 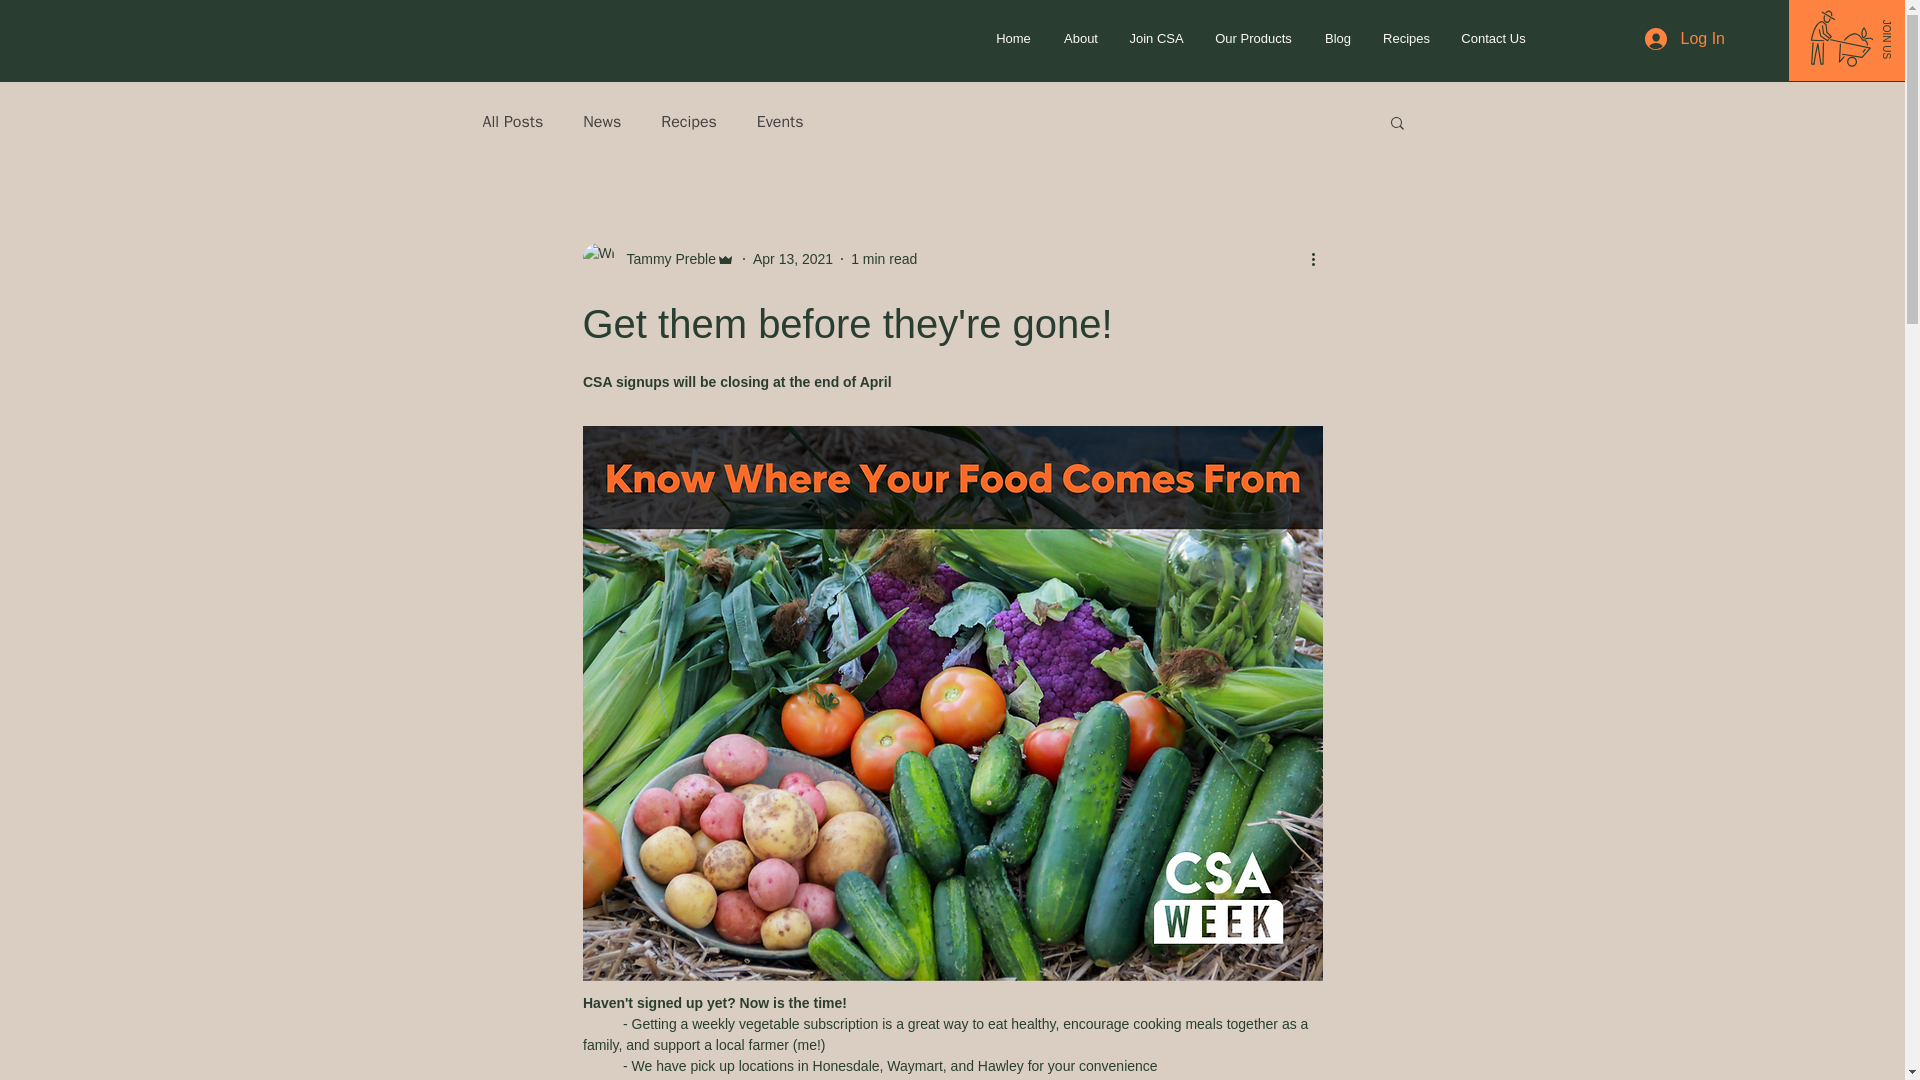 What do you see at coordinates (884, 257) in the screenshot?
I see `1 min read` at bounding box center [884, 257].